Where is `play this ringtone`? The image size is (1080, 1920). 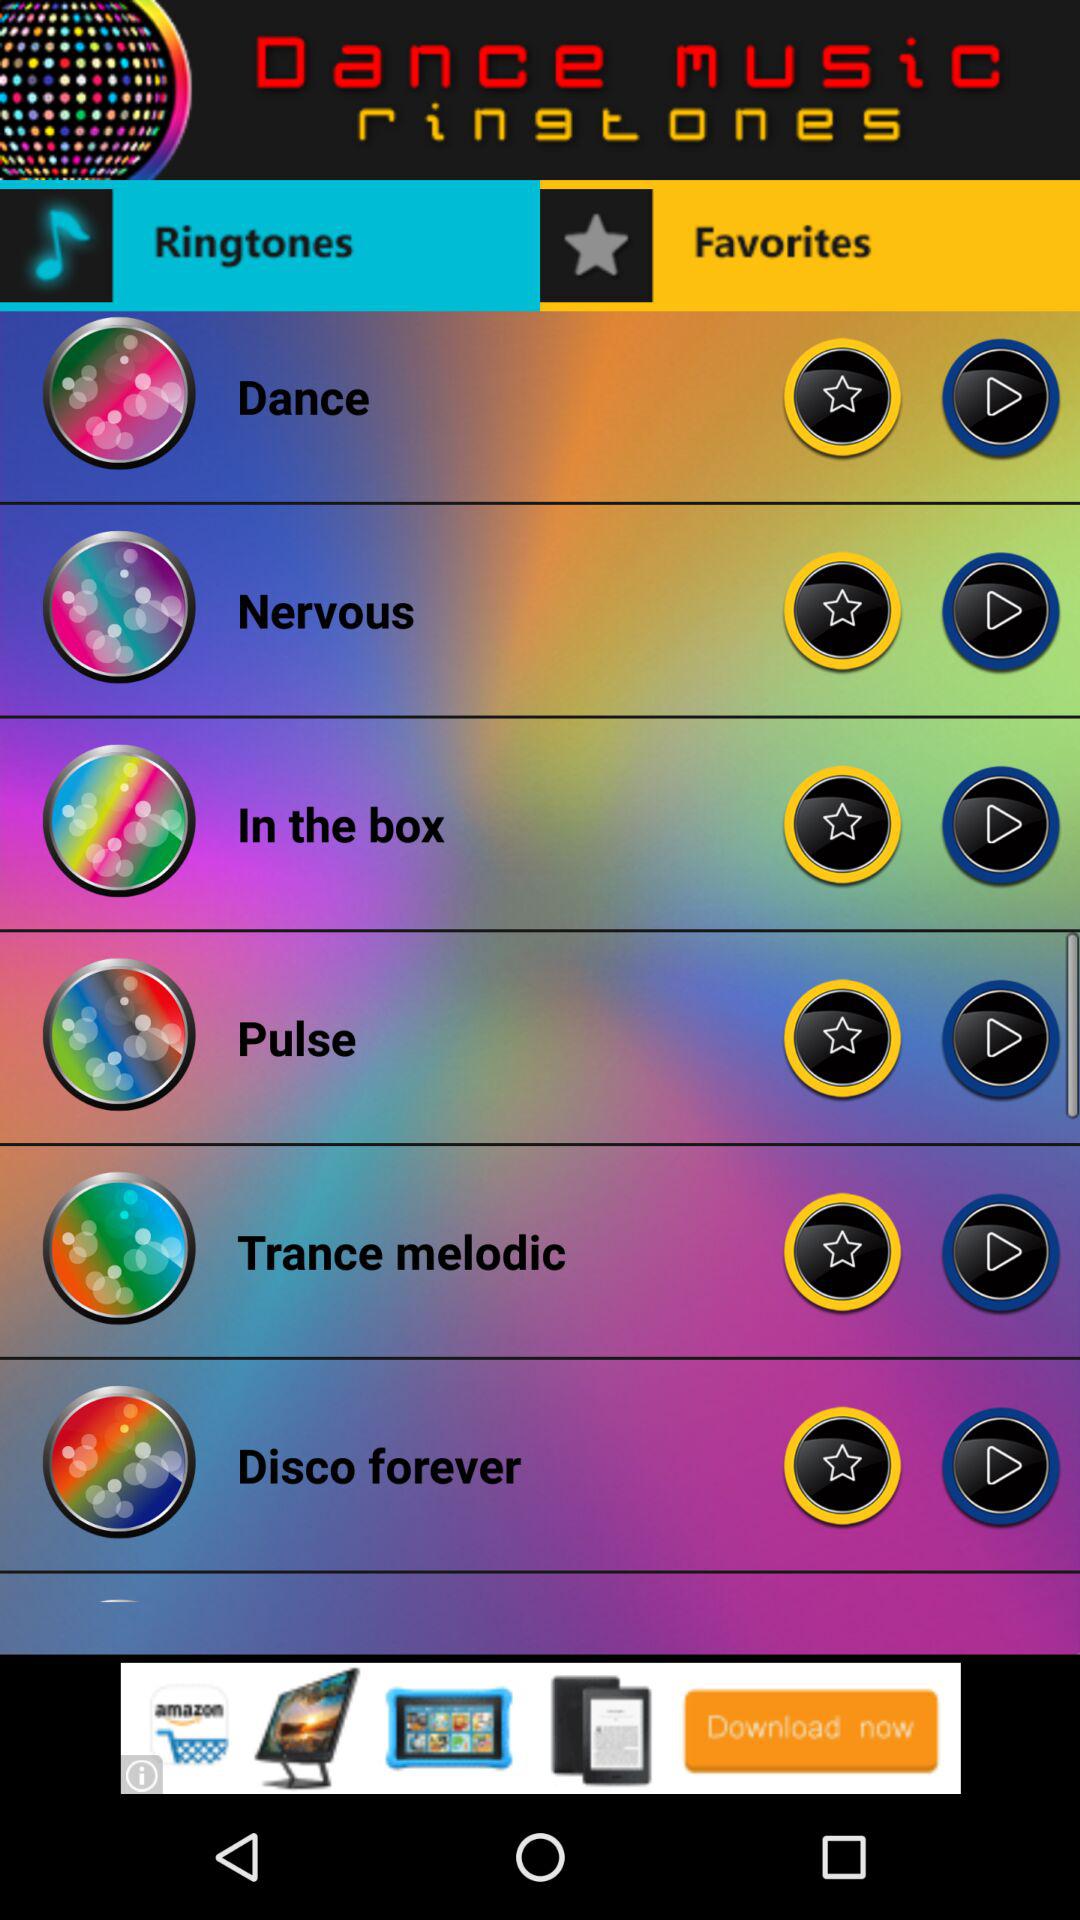 play this ringtone is located at coordinates (1000, 808).